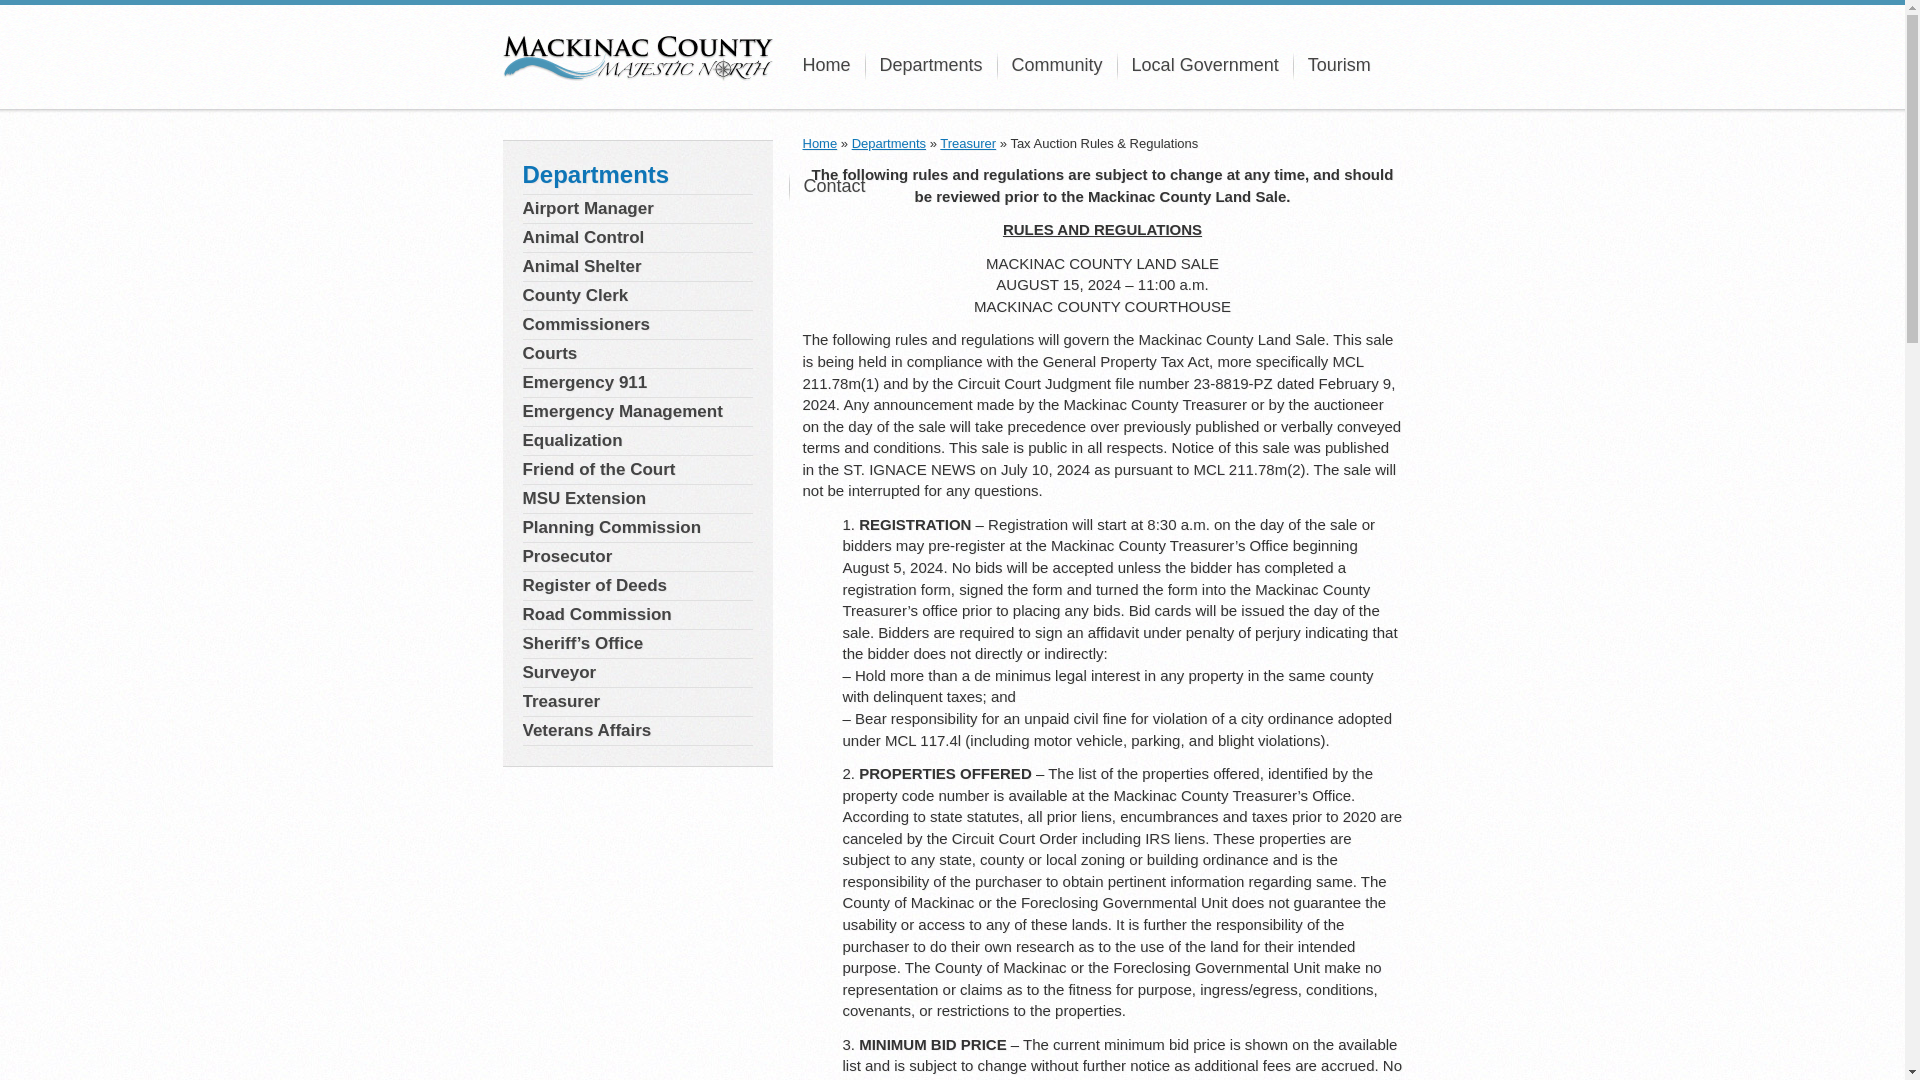 The image size is (1920, 1080). Describe the element at coordinates (1339, 65) in the screenshot. I see `Tourism` at that location.